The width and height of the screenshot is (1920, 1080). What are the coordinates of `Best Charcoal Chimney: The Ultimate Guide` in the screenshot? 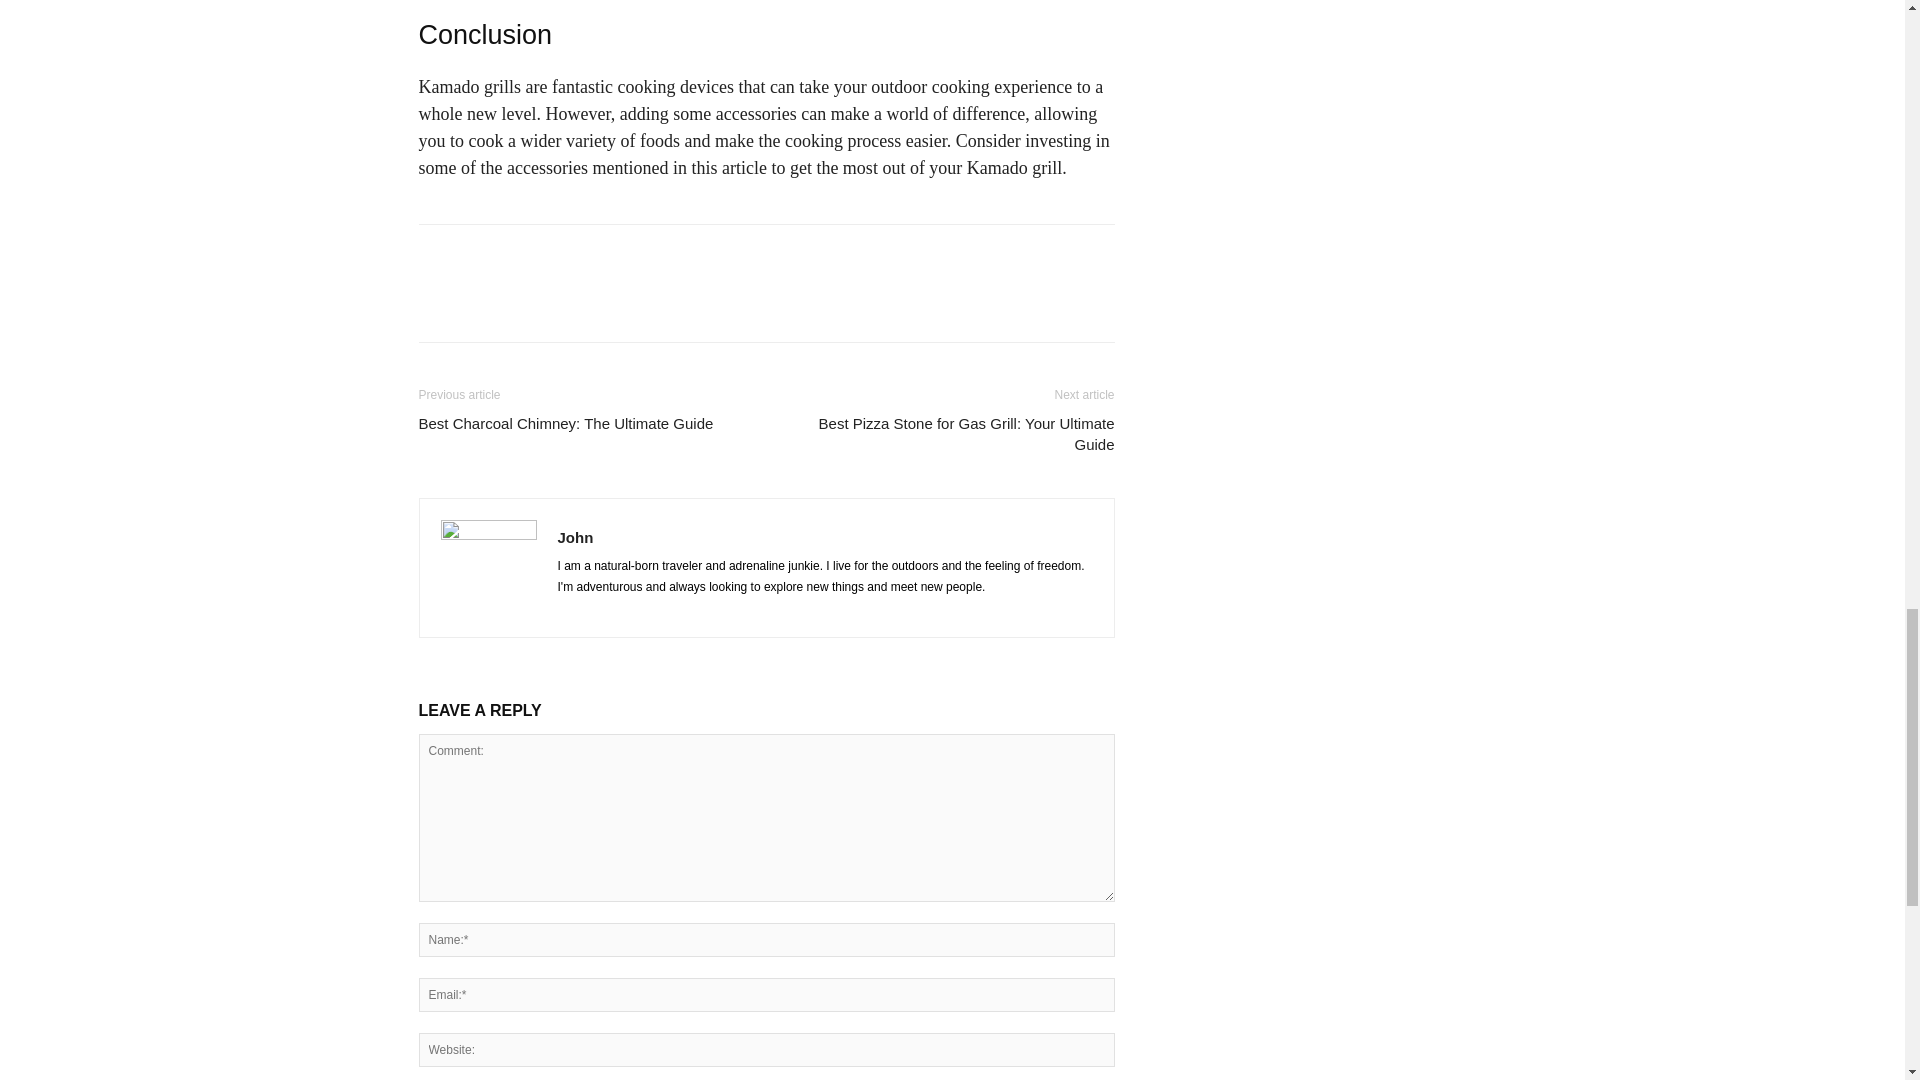 It's located at (565, 423).